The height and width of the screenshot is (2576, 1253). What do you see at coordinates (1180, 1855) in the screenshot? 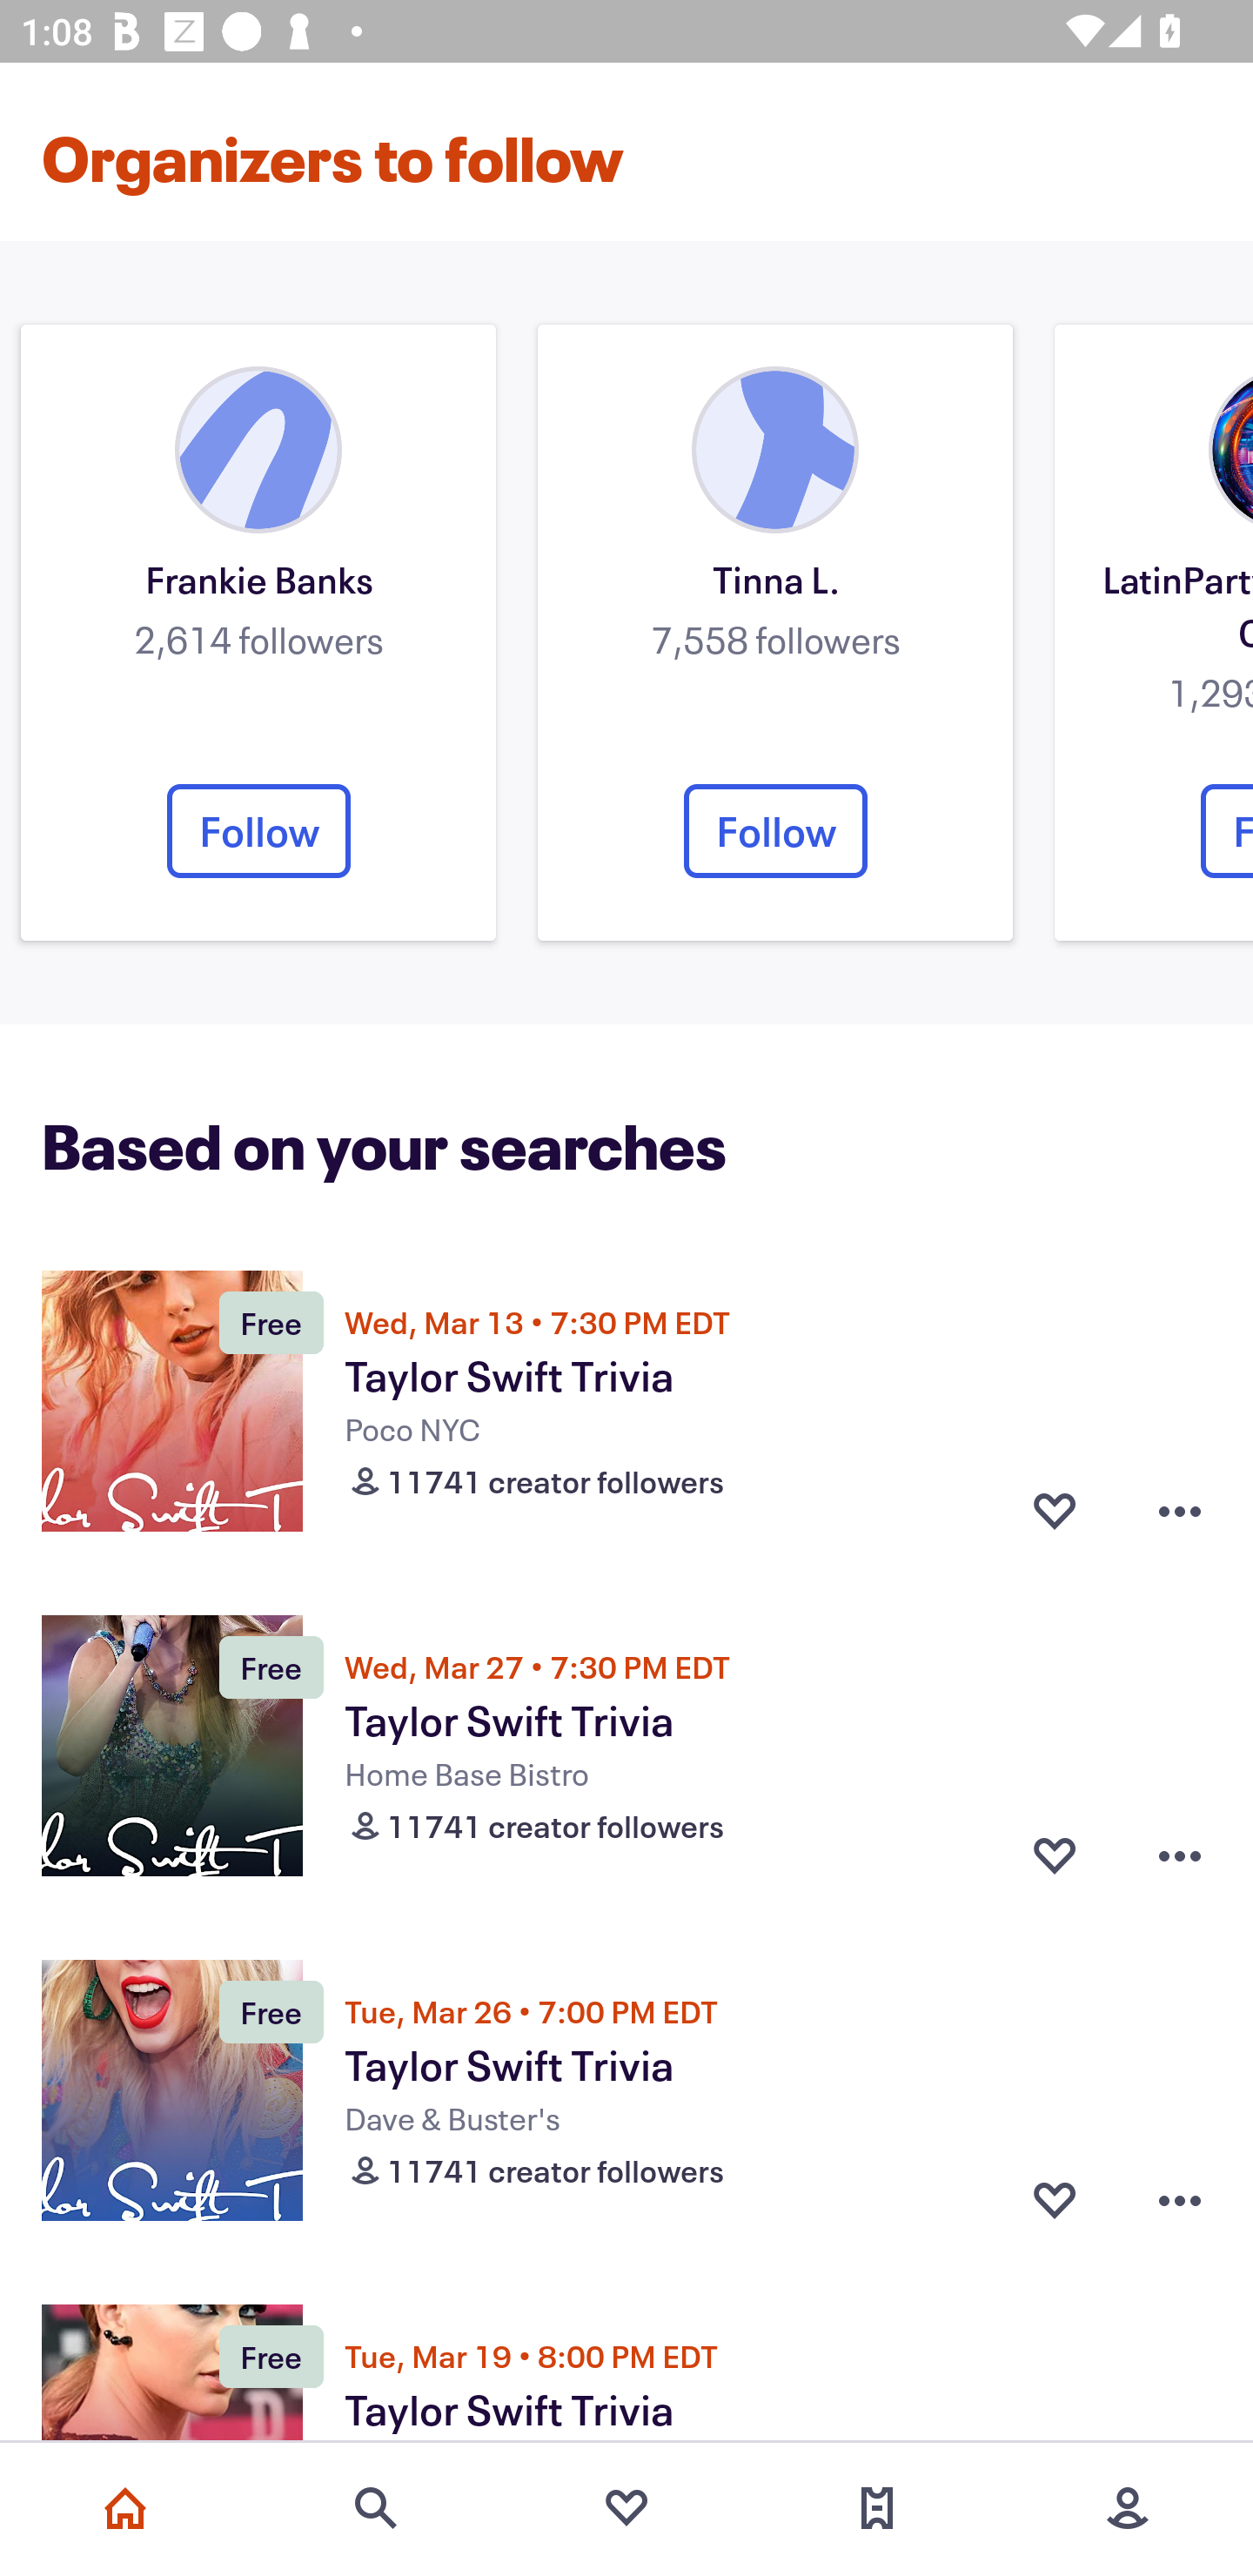
I see `Overflow menu button` at bounding box center [1180, 1855].